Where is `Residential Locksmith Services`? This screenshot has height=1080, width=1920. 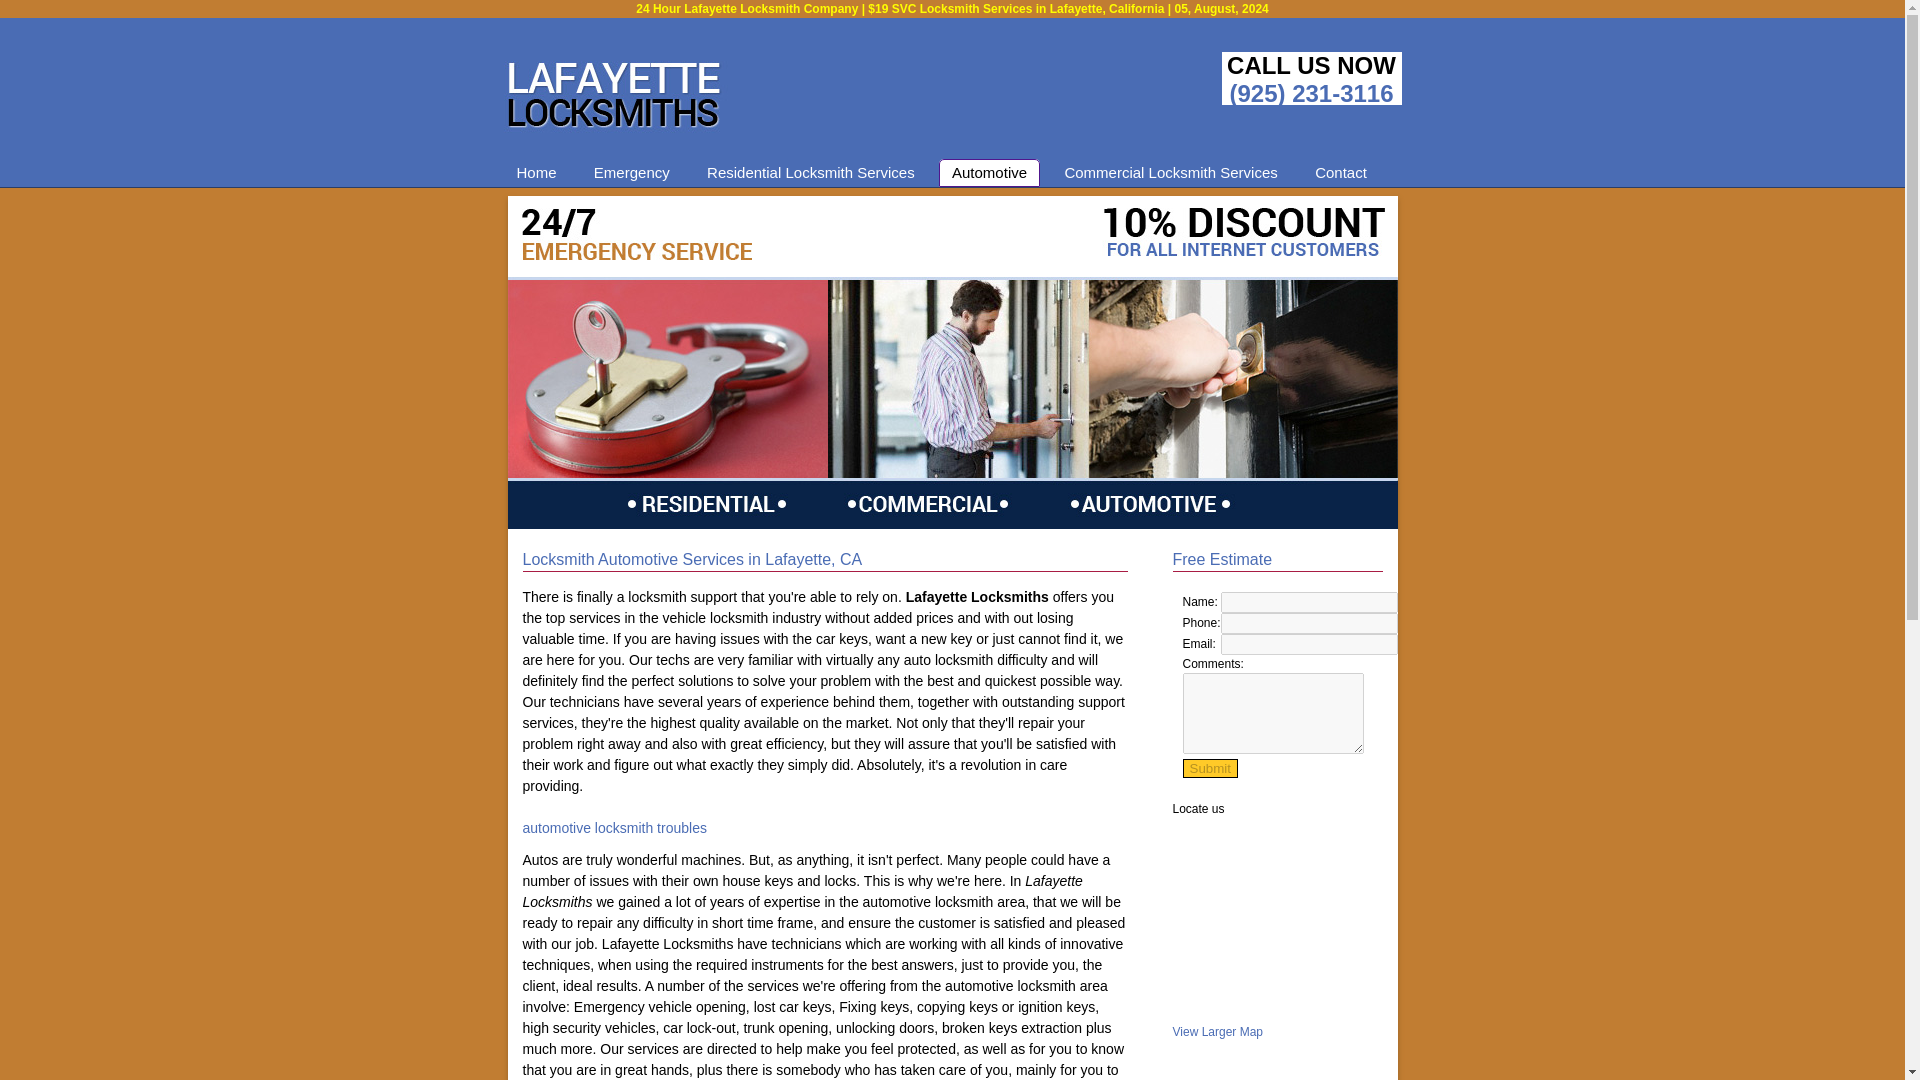 Residential Locksmith Services is located at coordinates (810, 172).